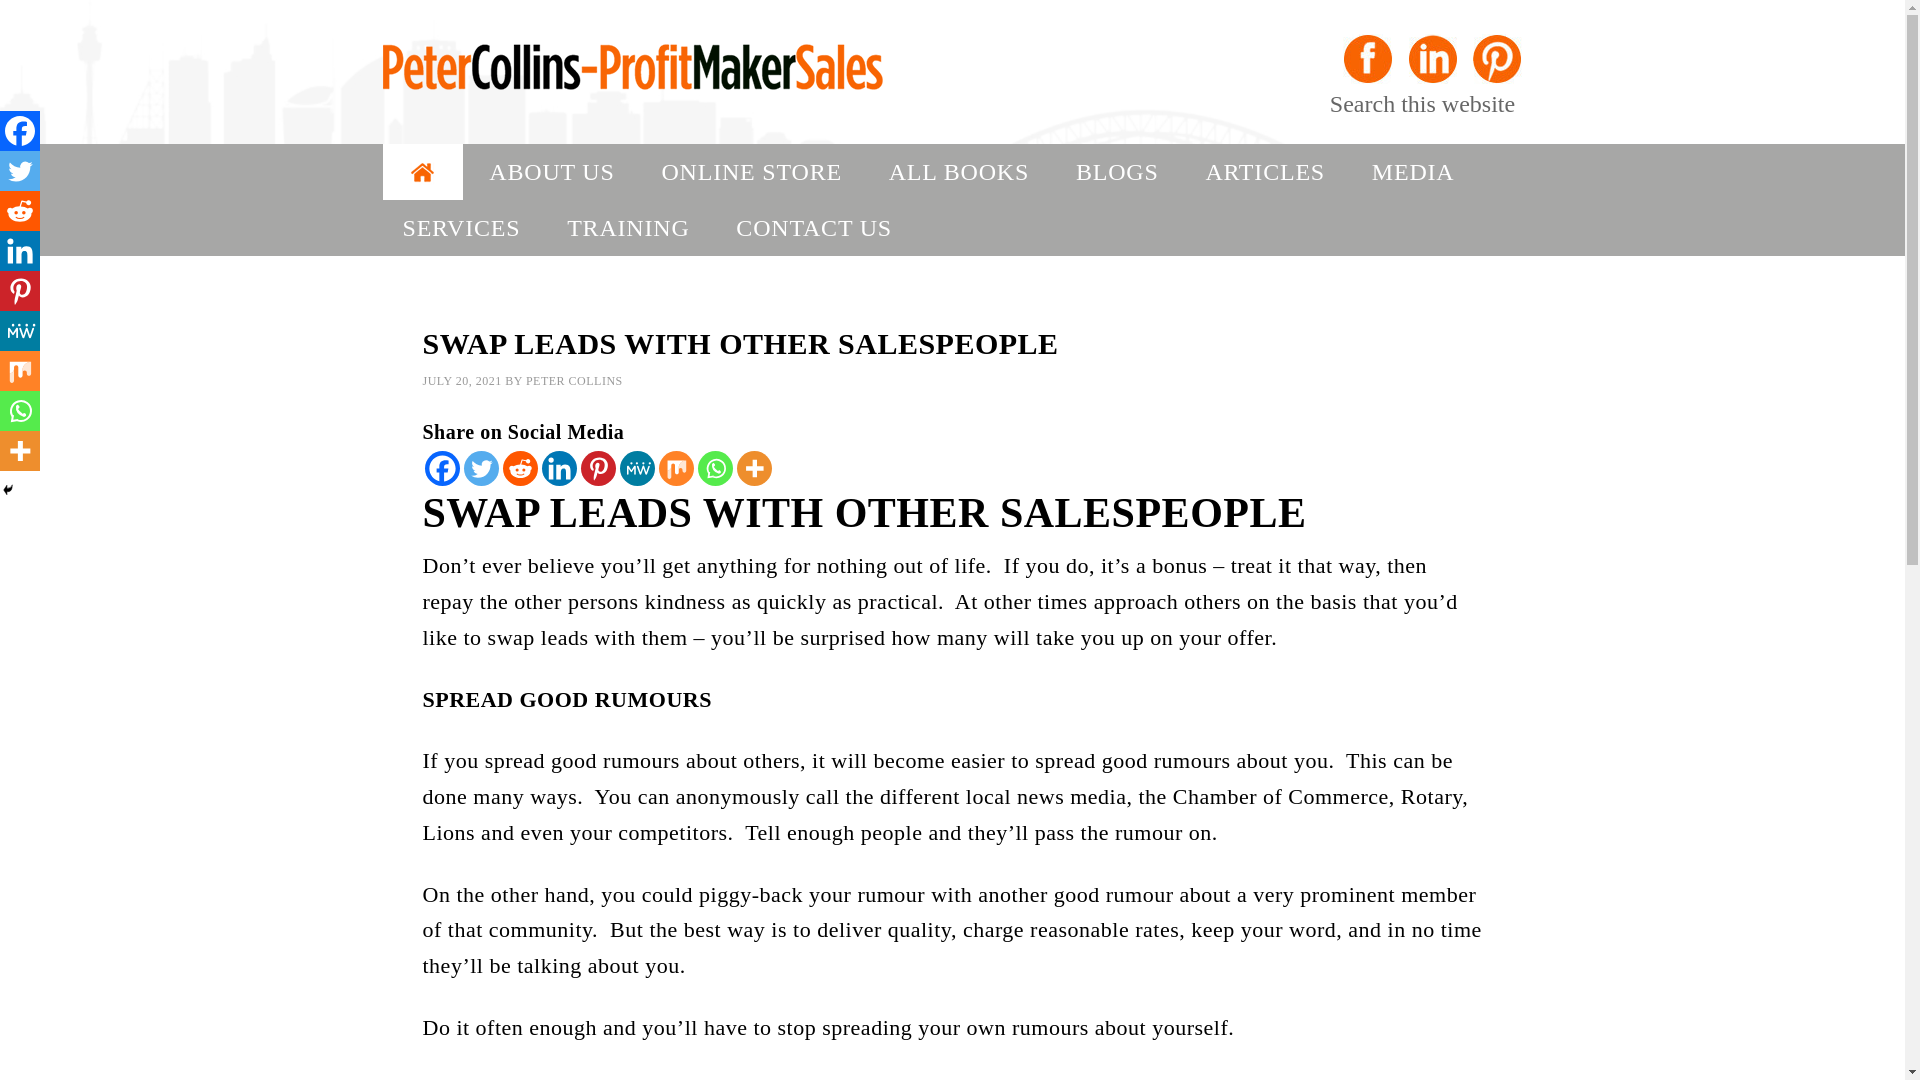  Describe the element at coordinates (20, 131) in the screenshot. I see `Facebook` at that location.